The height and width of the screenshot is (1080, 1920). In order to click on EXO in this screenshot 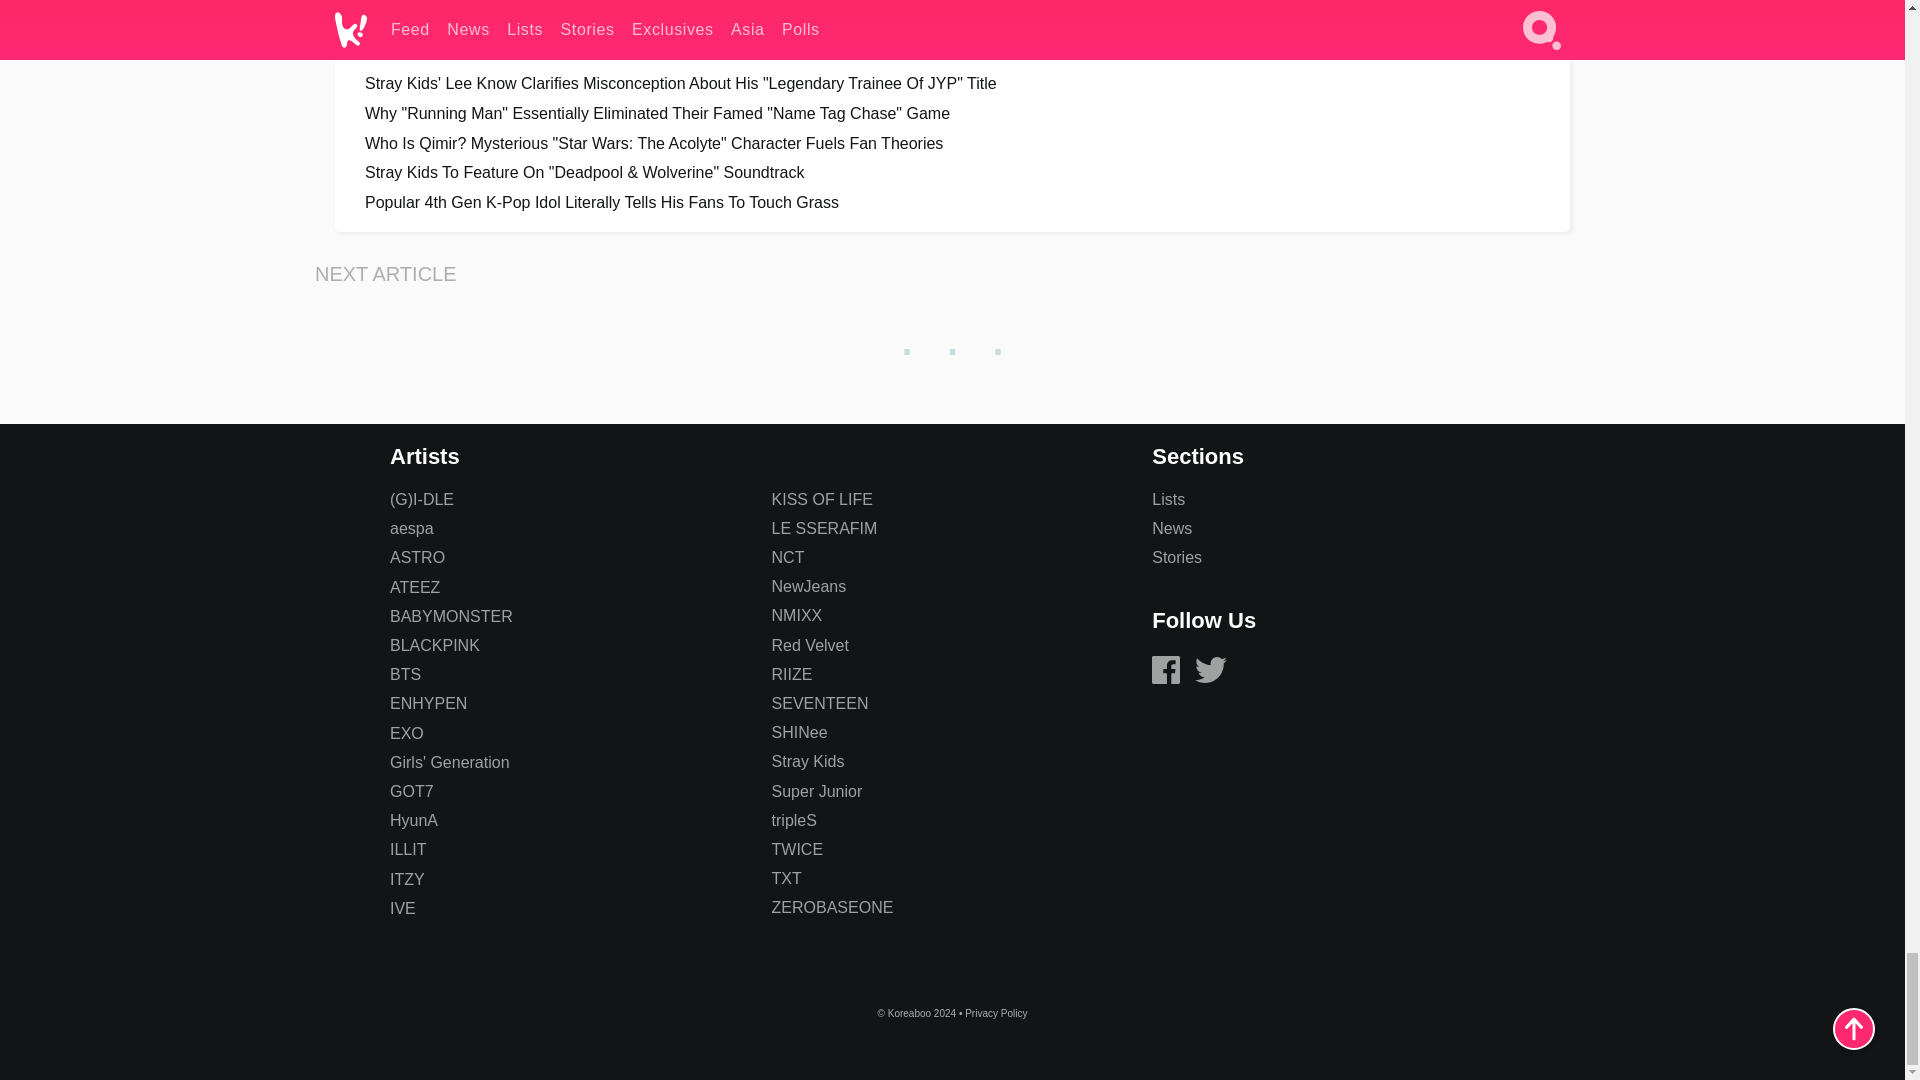, I will do `click(406, 732)`.